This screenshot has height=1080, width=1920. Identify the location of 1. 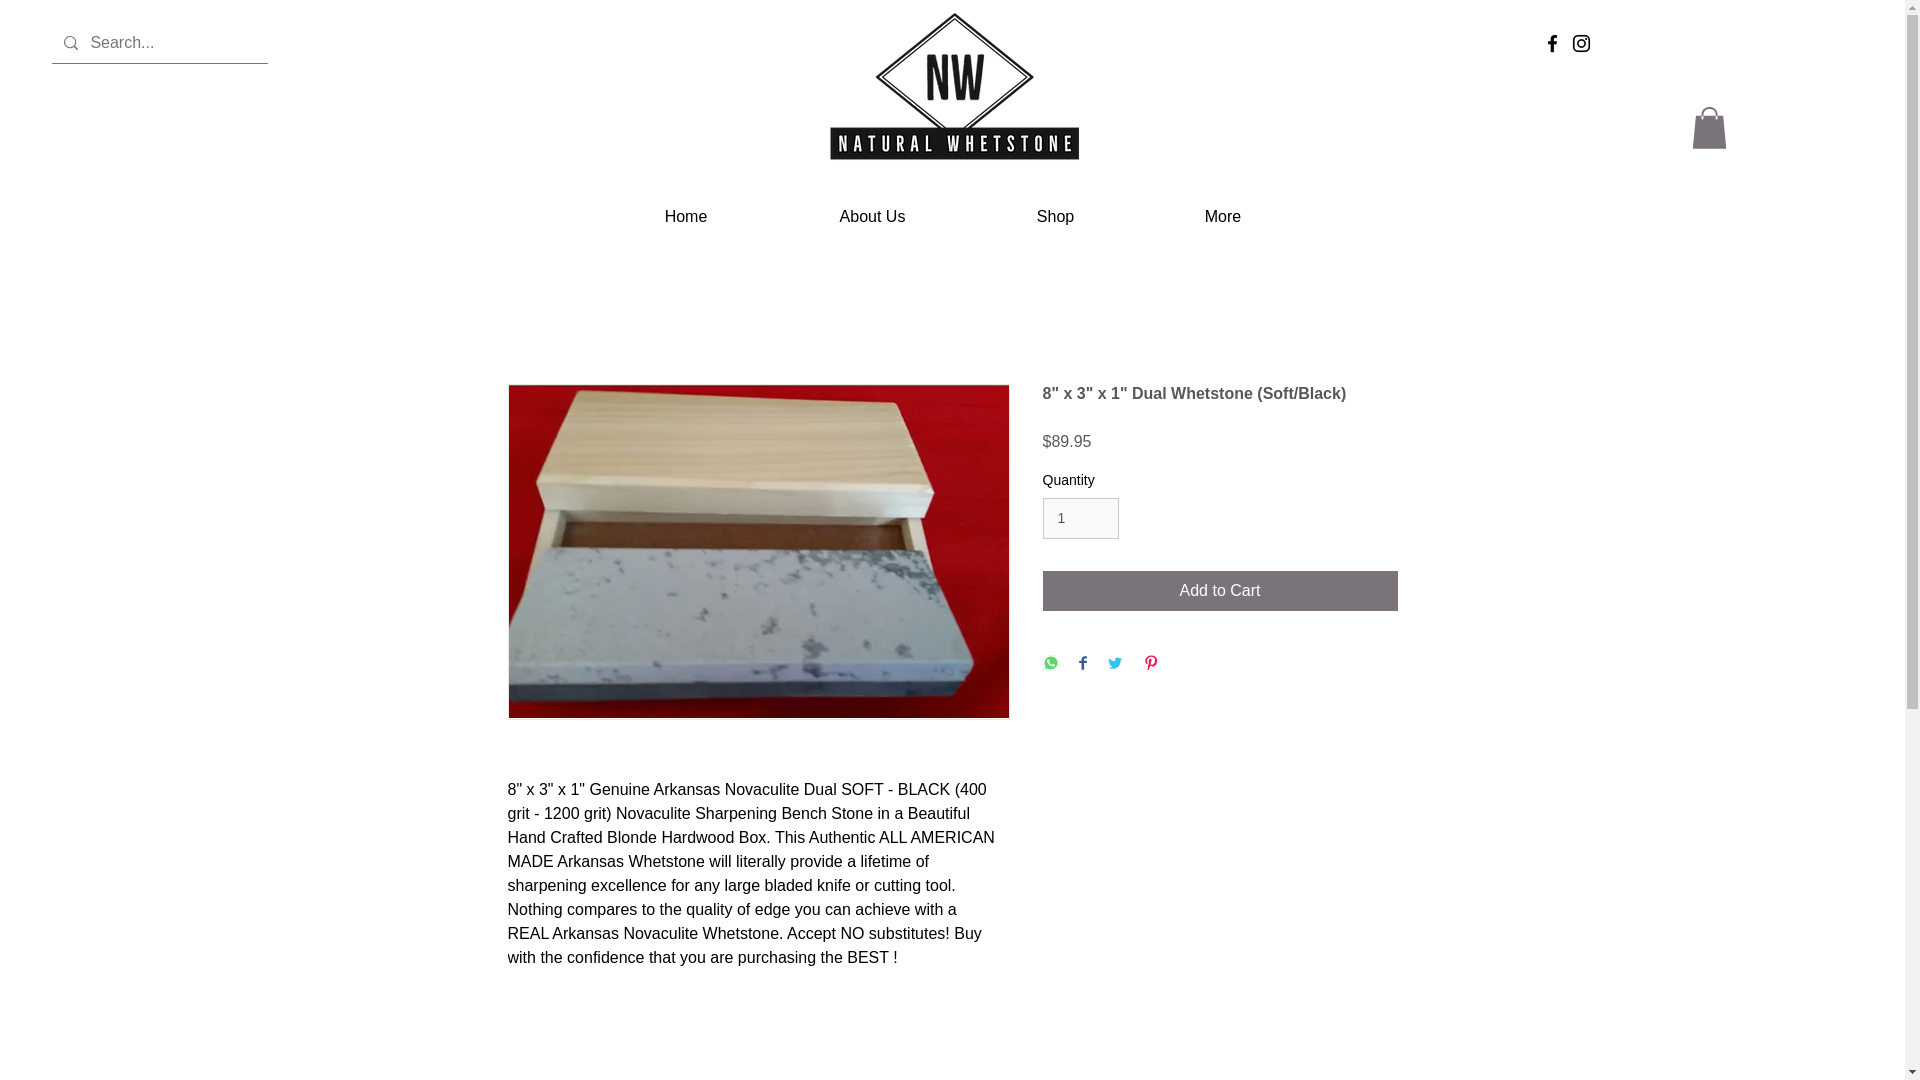
(1080, 518).